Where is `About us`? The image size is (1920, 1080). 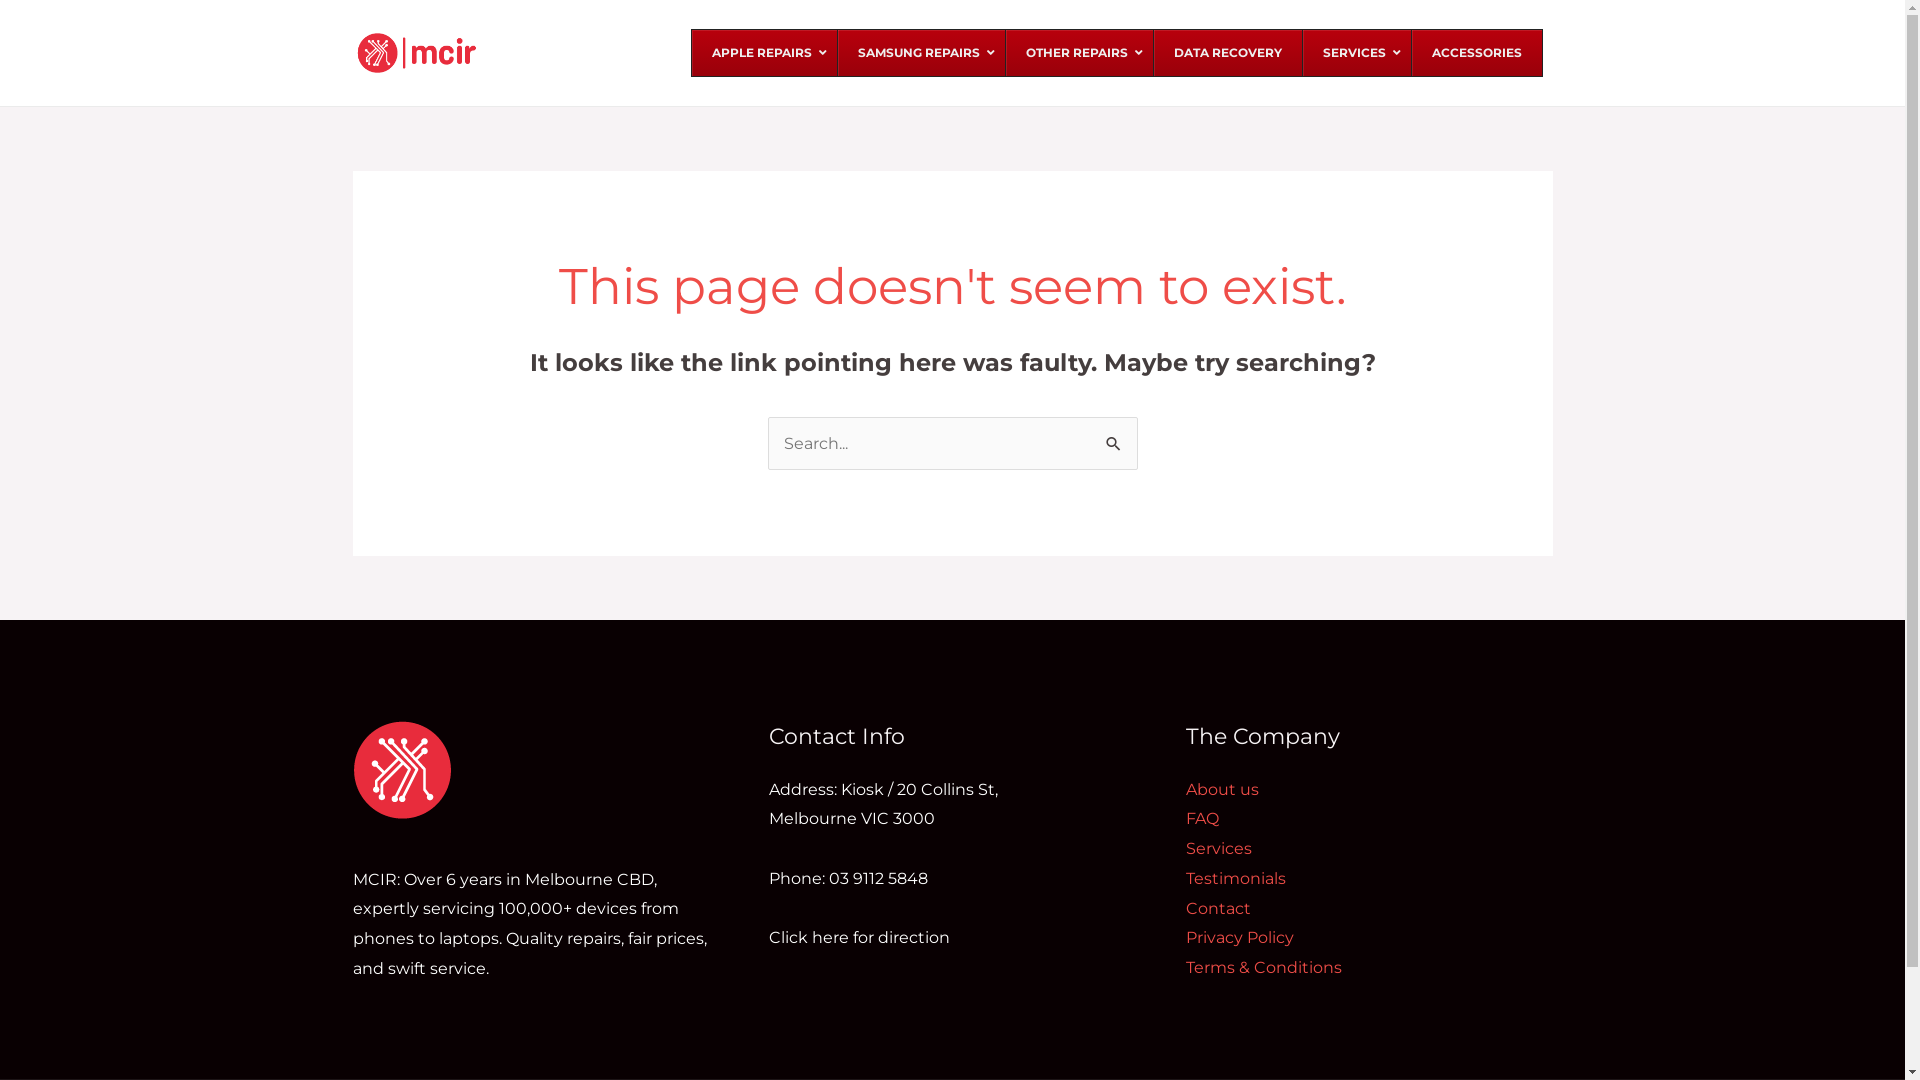
About us is located at coordinates (1222, 790).